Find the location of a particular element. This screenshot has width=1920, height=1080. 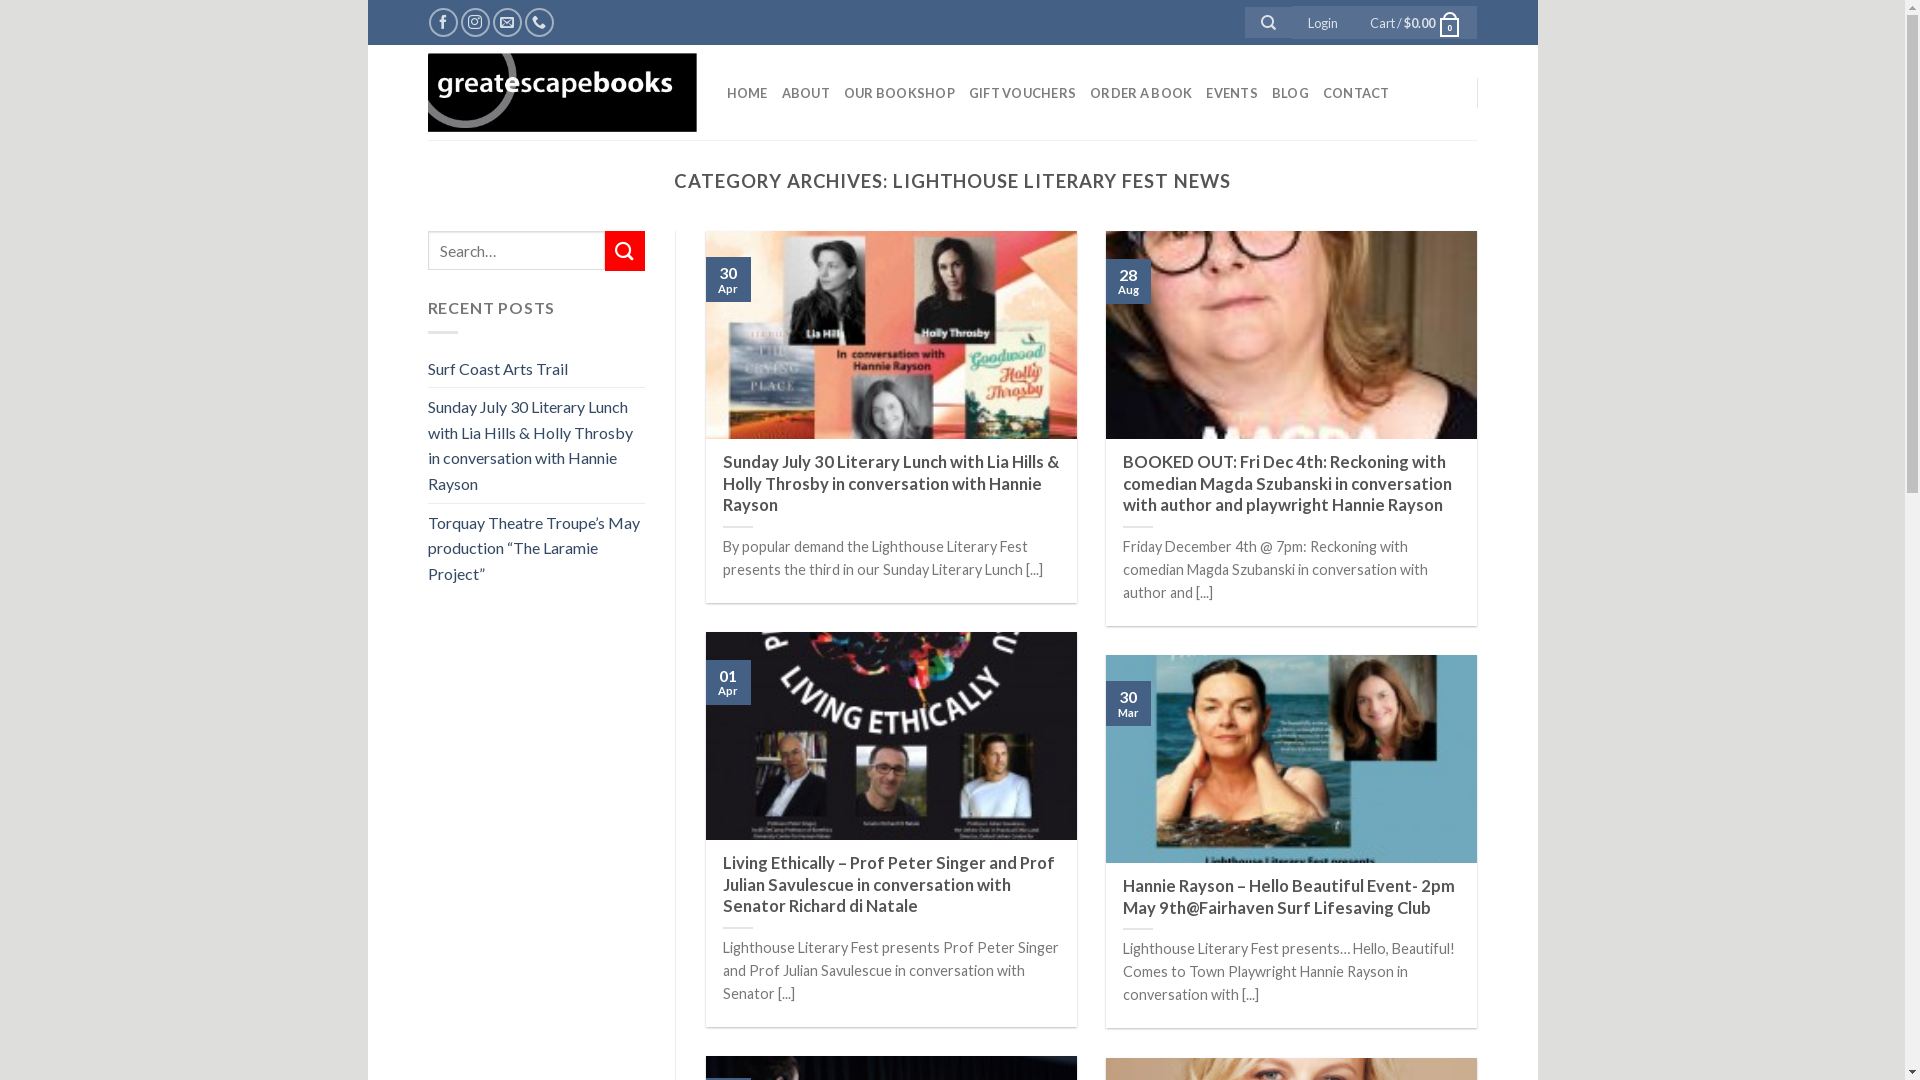

Send us an email is located at coordinates (508, 22).